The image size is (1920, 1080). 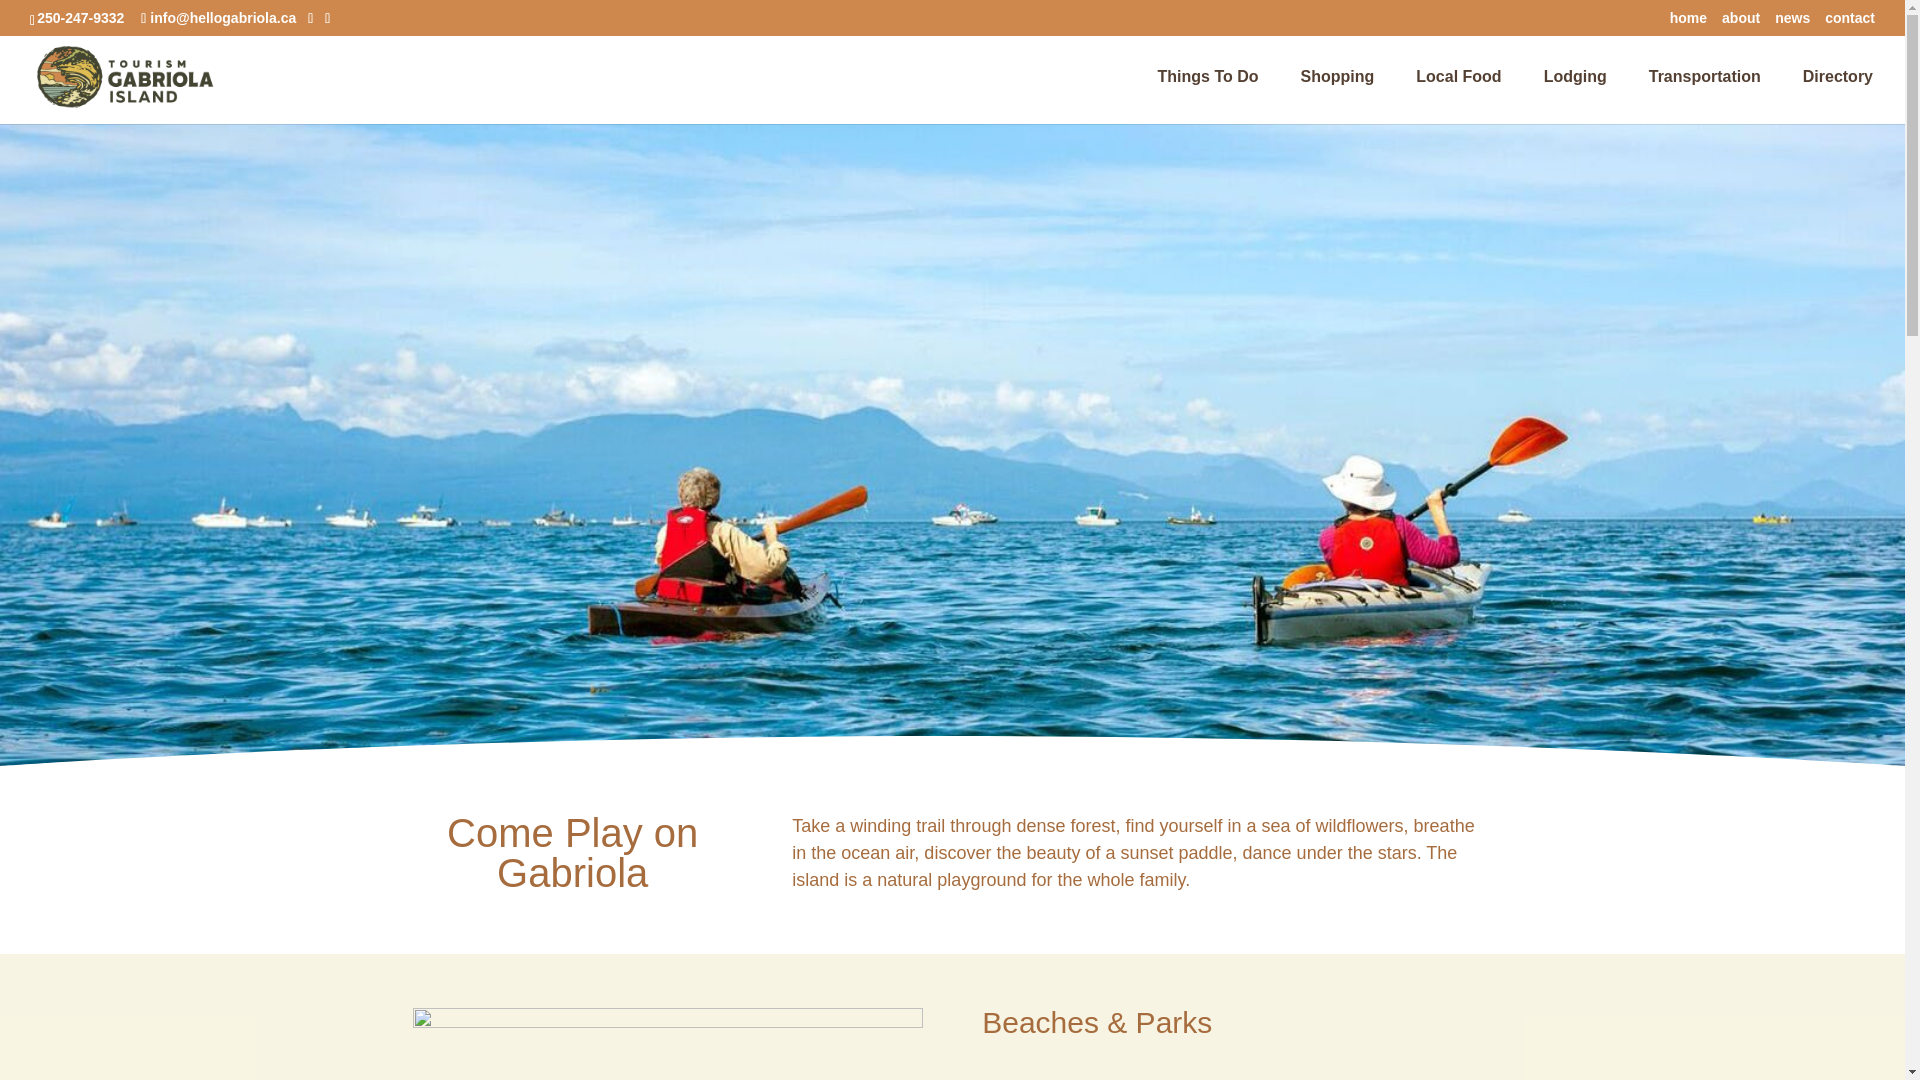 What do you see at coordinates (1688, 22) in the screenshot?
I see `home` at bounding box center [1688, 22].